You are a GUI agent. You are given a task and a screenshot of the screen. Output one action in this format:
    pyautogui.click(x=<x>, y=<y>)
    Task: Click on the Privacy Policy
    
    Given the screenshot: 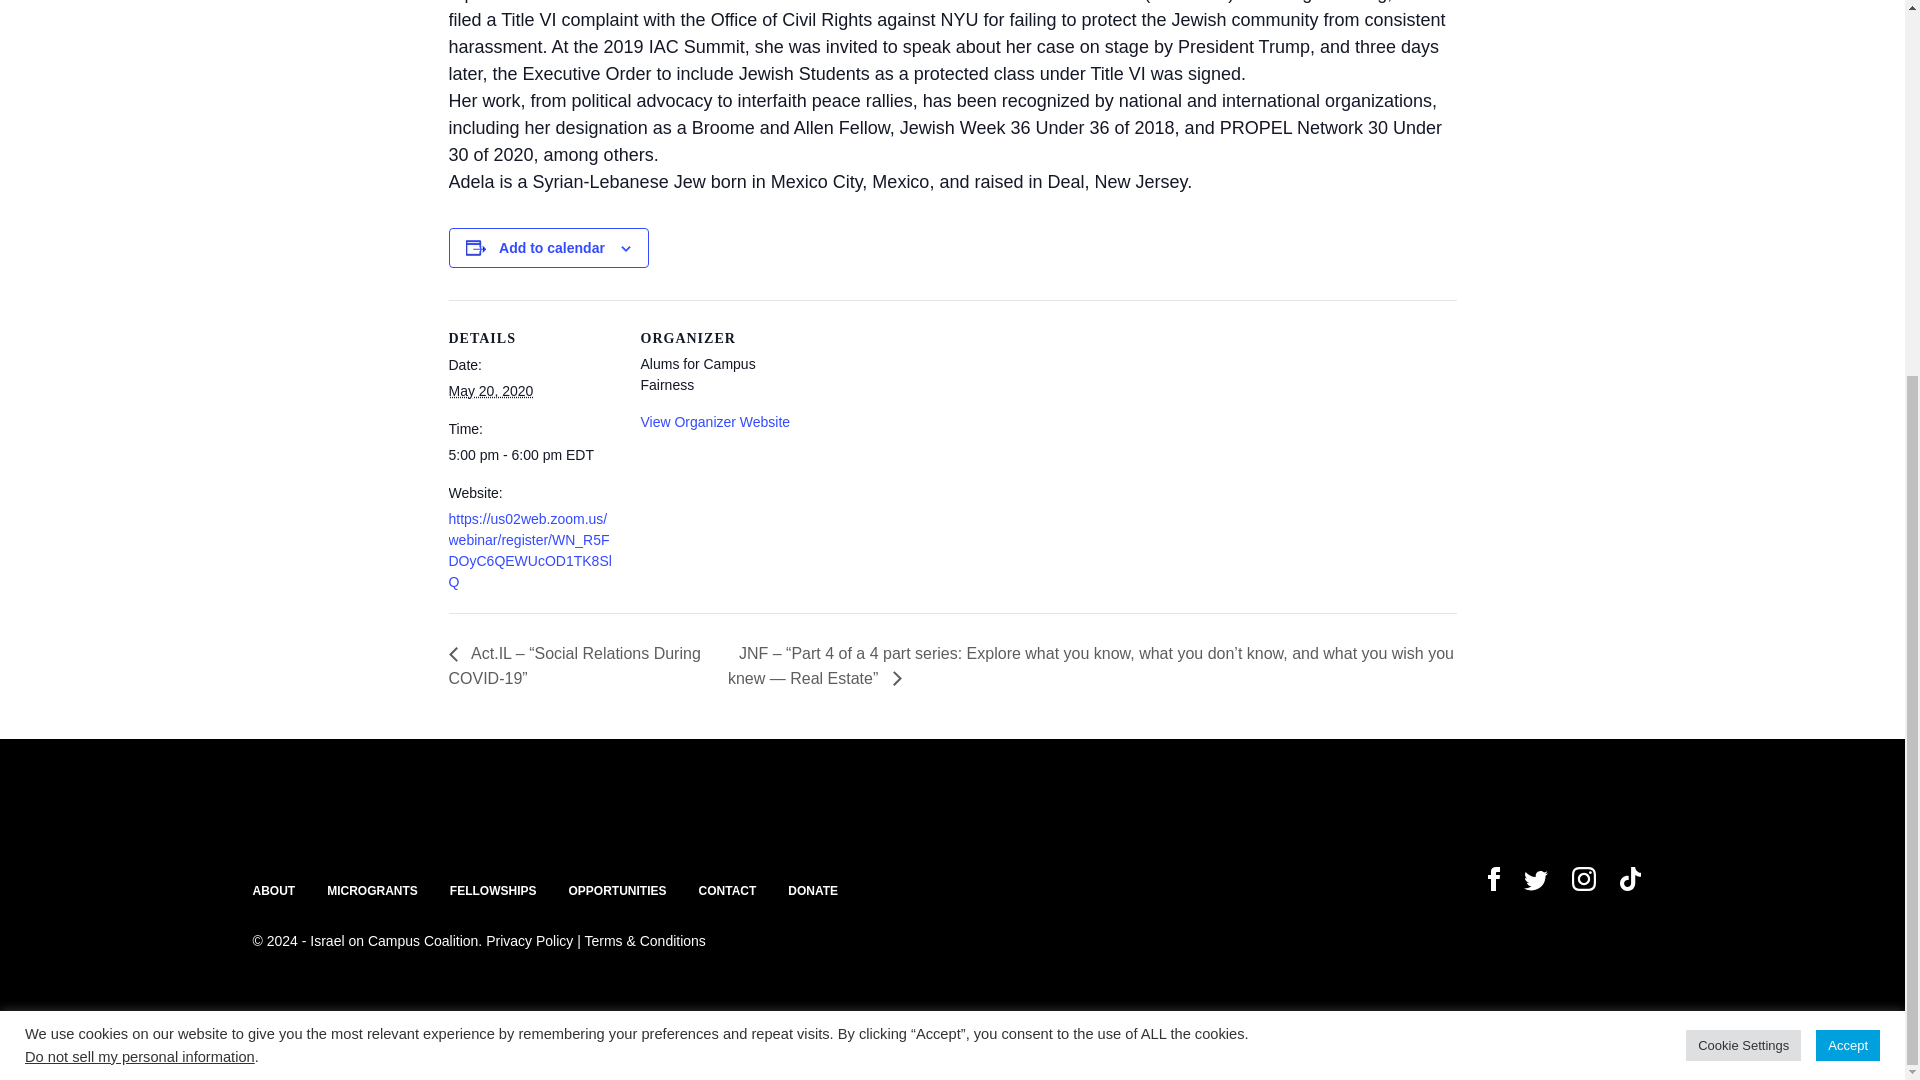 What is the action you would take?
    pyautogui.click(x=528, y=941)
    